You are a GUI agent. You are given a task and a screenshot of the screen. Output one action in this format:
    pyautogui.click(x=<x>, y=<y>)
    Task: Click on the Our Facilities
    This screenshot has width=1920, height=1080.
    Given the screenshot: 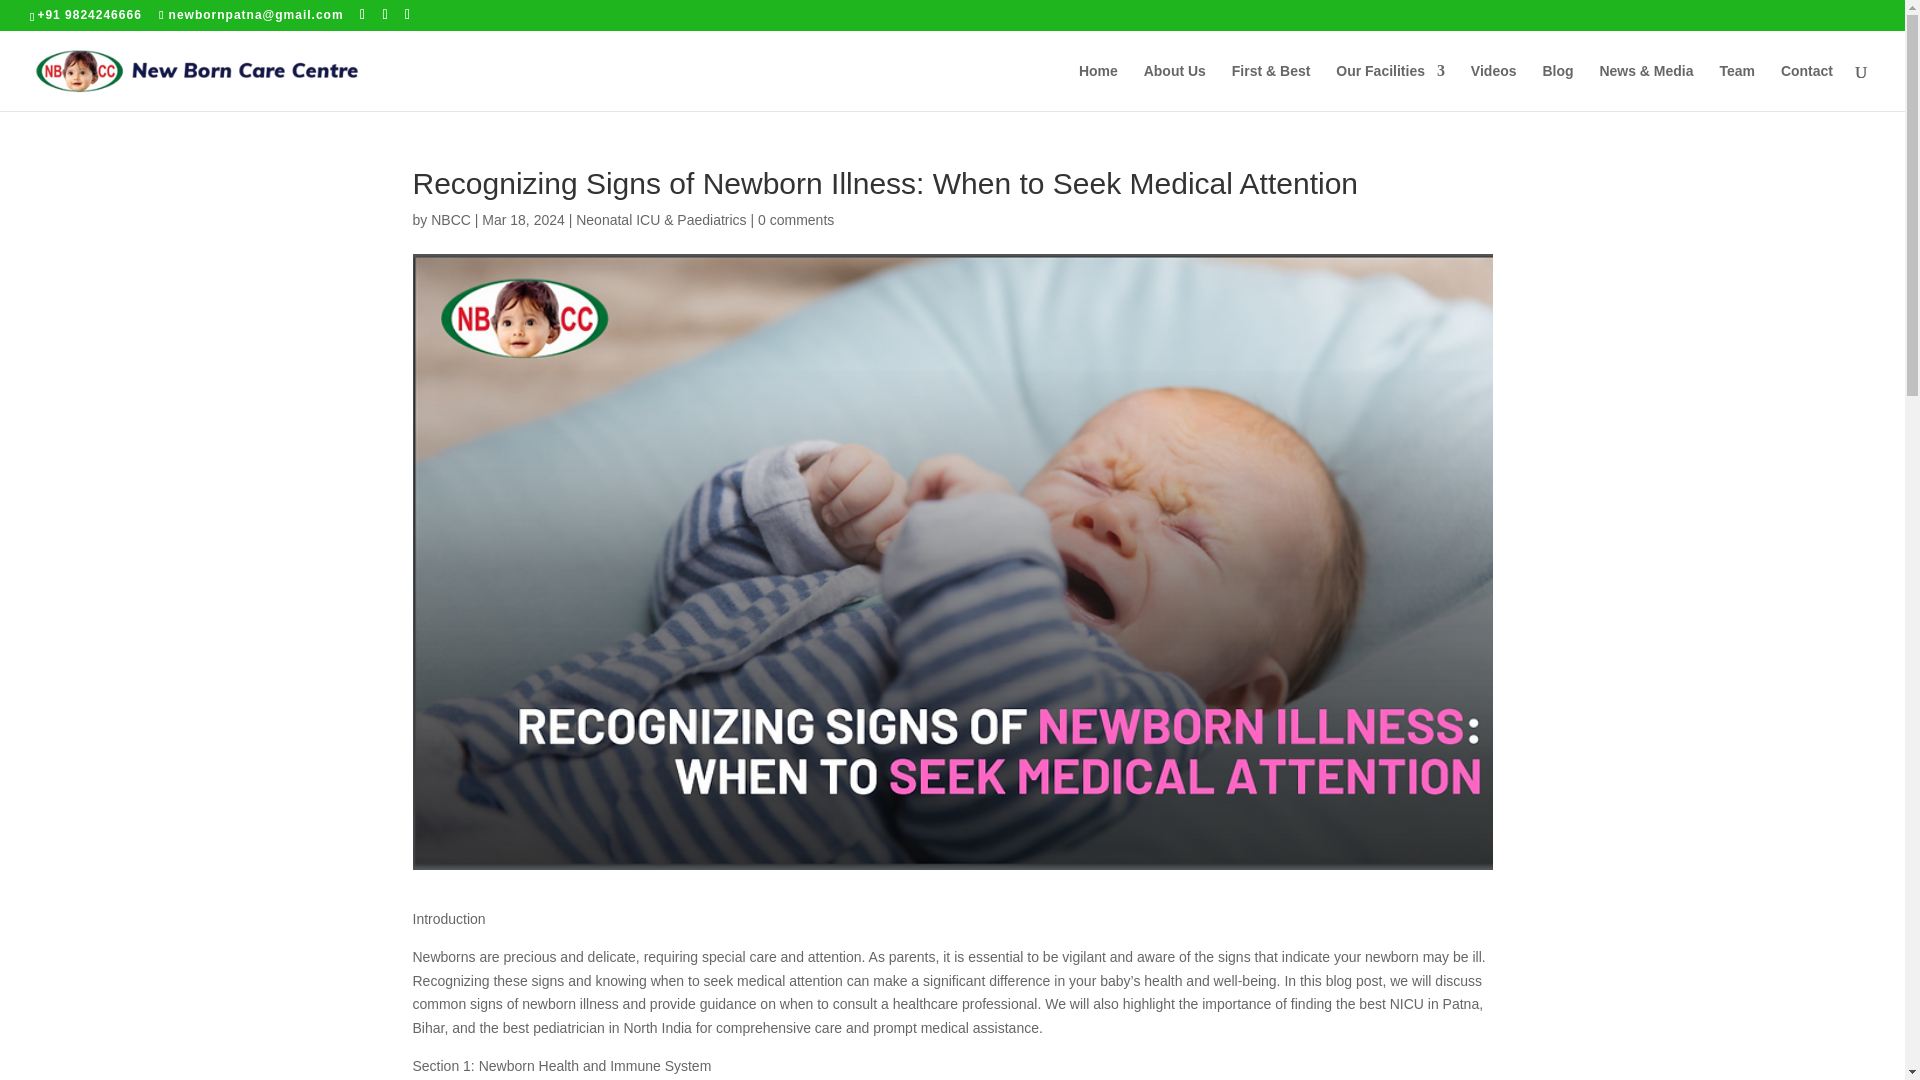 What is the action you would take?
    pyautogui.click(x=1390, y=87)
    